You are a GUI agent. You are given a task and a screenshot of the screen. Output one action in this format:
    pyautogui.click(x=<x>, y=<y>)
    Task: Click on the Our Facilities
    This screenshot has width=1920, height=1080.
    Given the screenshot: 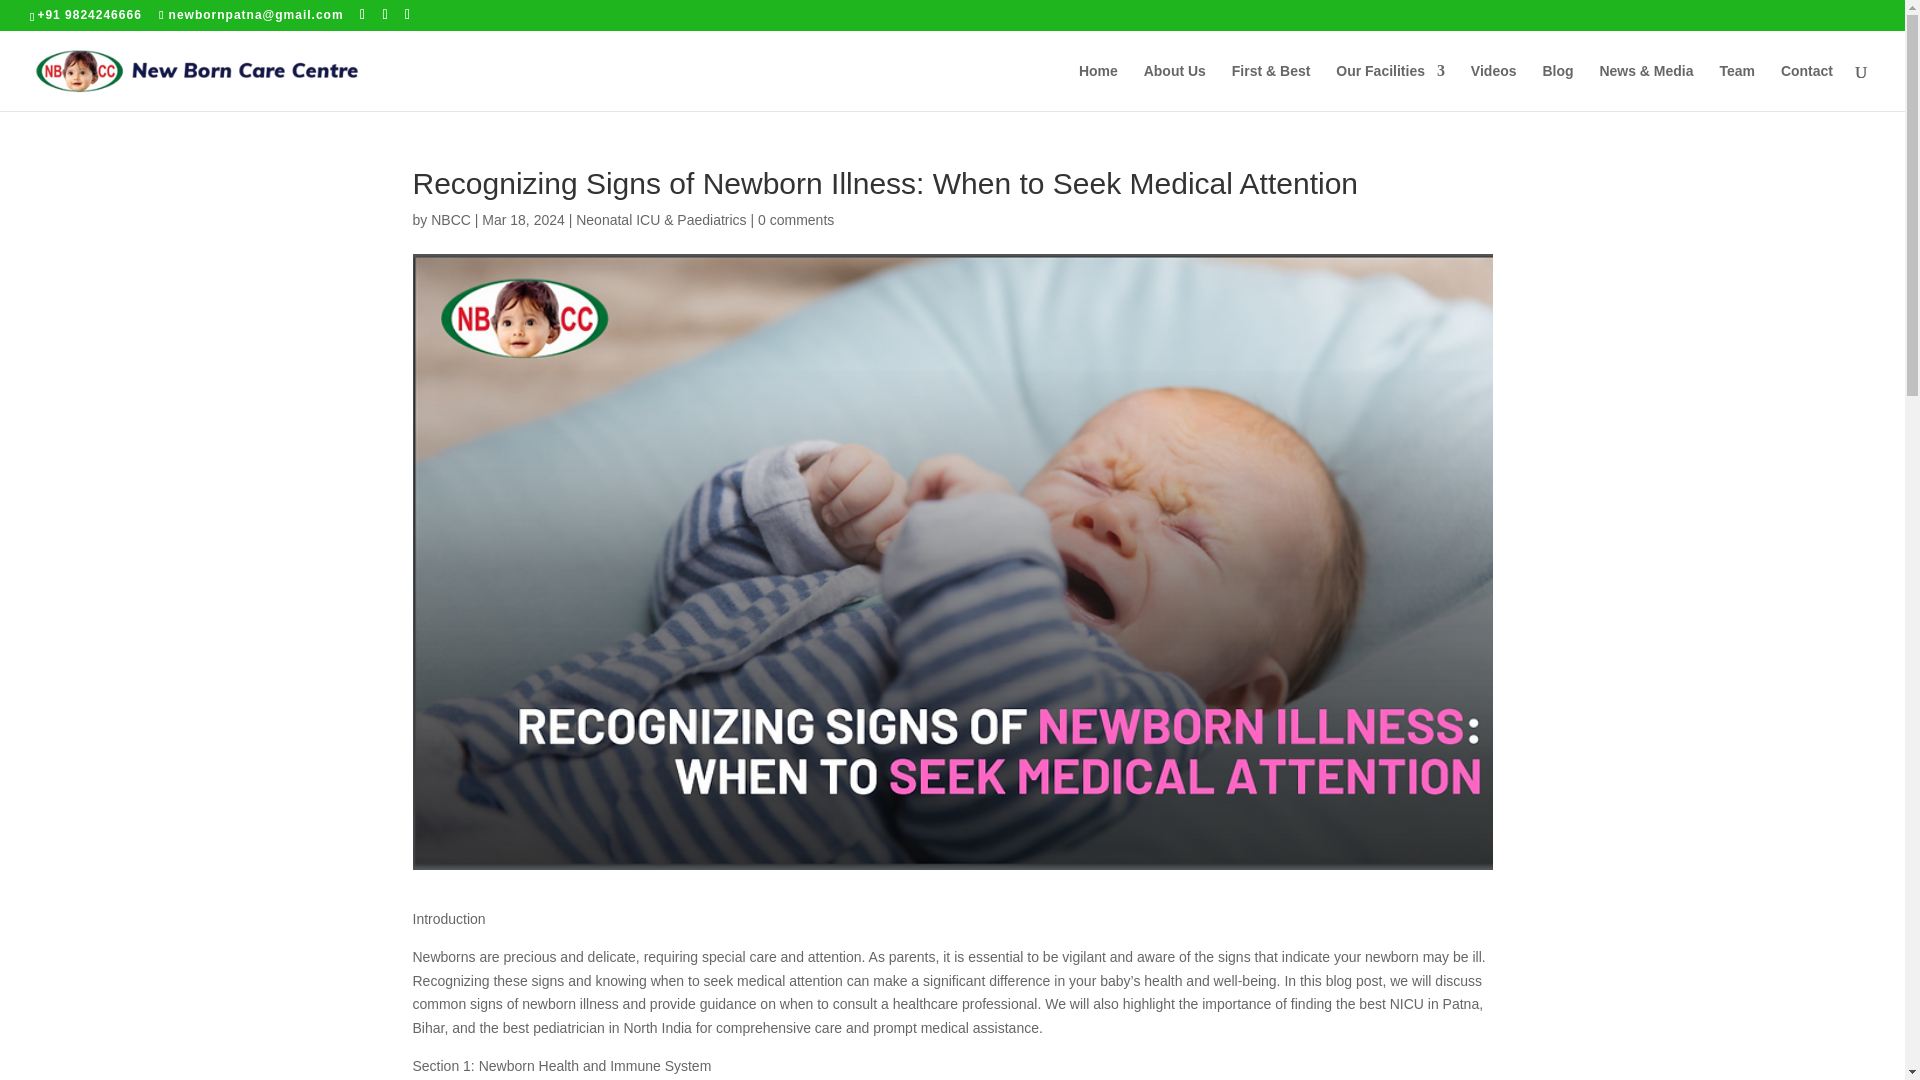 What is the action you would take?
    pyautogui.click(x=1390, y=87)
    